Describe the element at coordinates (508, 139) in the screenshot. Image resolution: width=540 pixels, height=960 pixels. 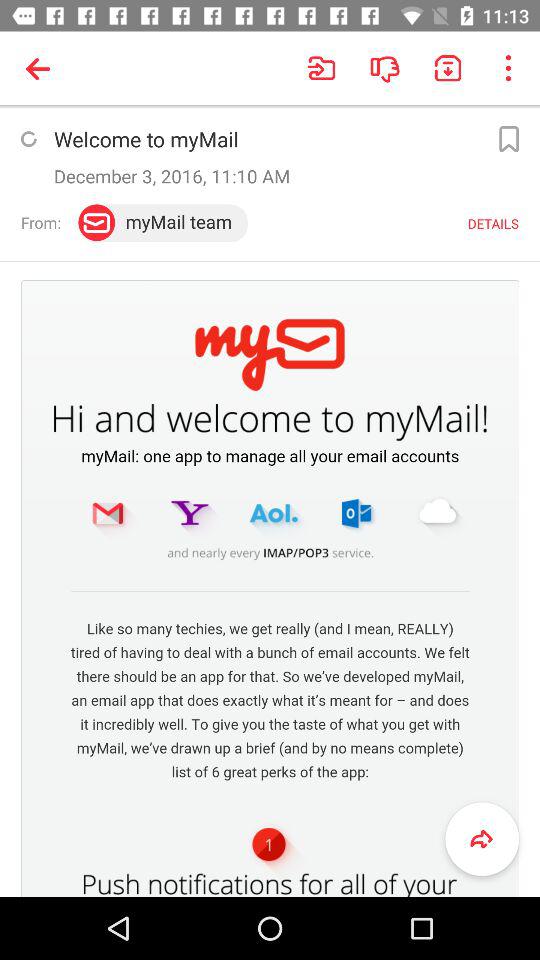
I see `add to bookmarks` at that location.